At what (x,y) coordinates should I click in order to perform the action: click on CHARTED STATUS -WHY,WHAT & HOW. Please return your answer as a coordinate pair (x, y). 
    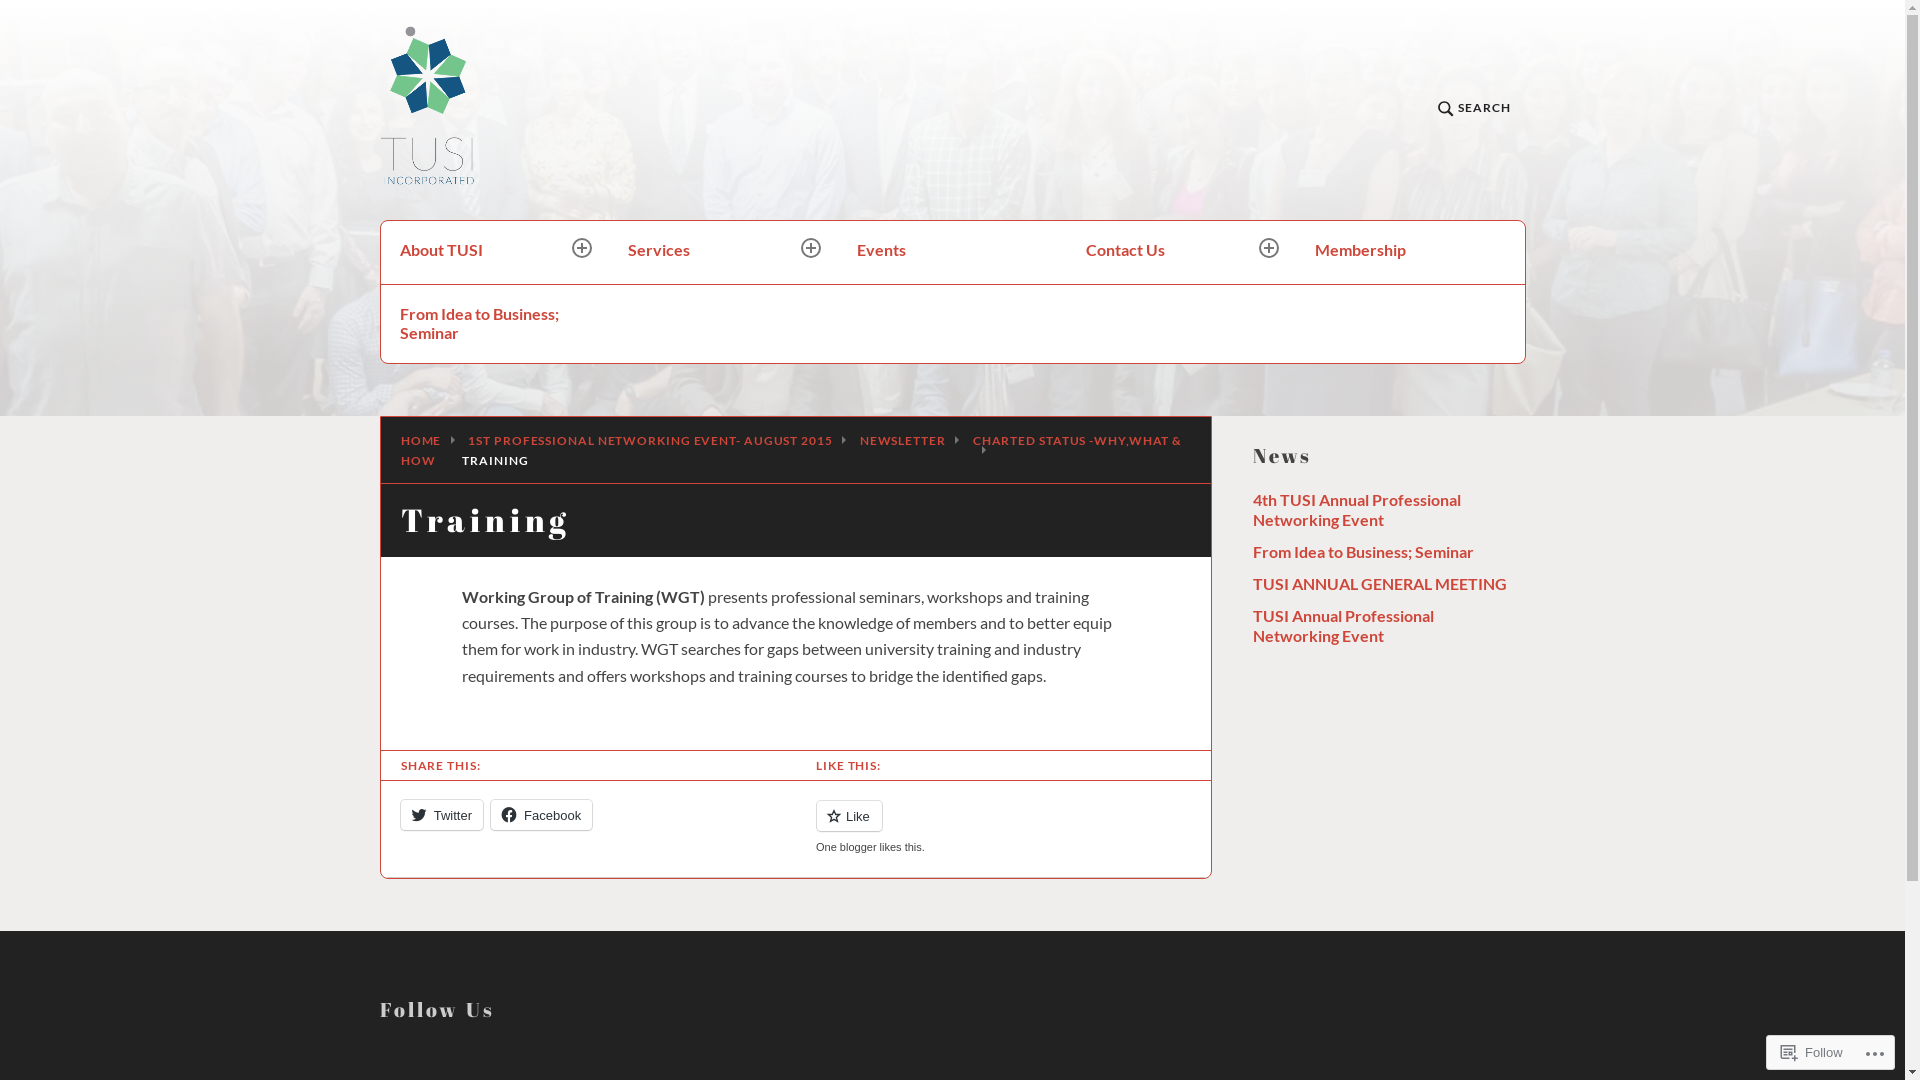
    Looking at the image, I should click on (792, 450).